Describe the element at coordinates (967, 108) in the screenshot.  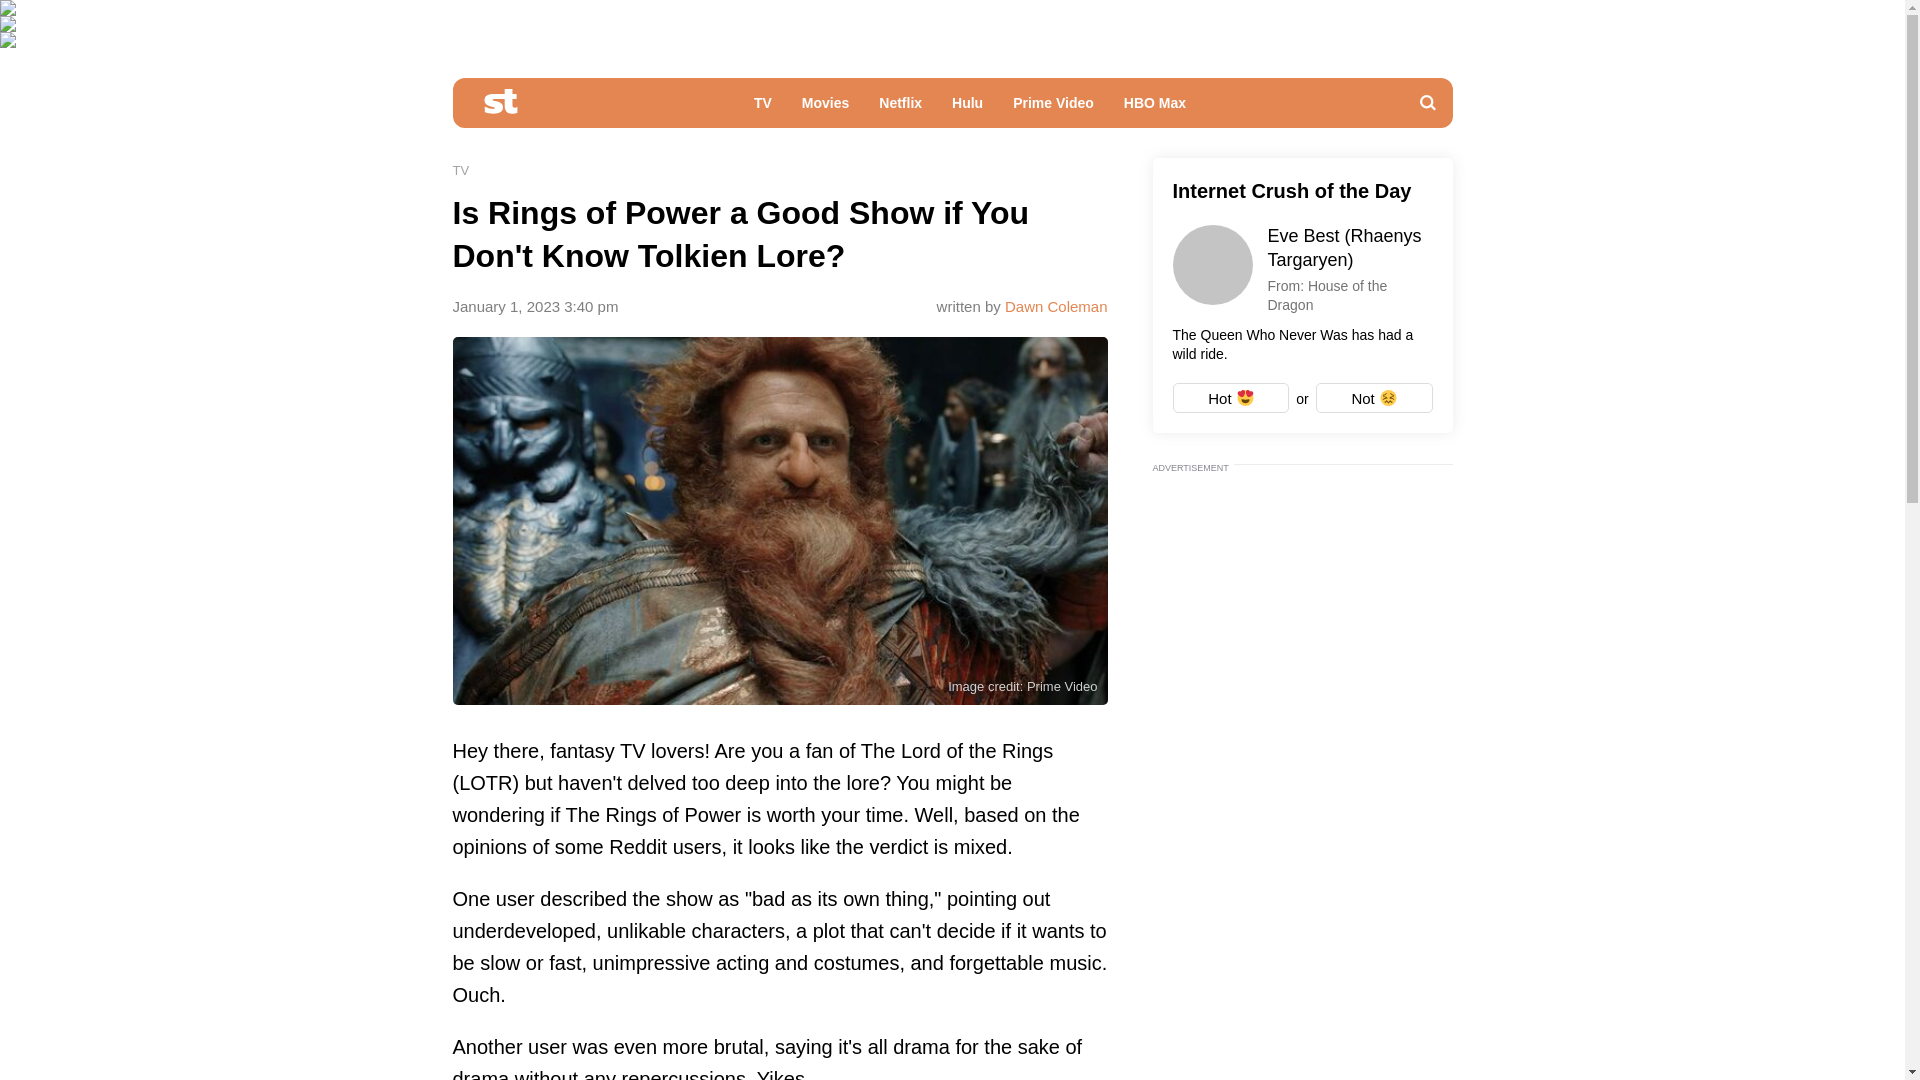
I see `Hulu` at that location.